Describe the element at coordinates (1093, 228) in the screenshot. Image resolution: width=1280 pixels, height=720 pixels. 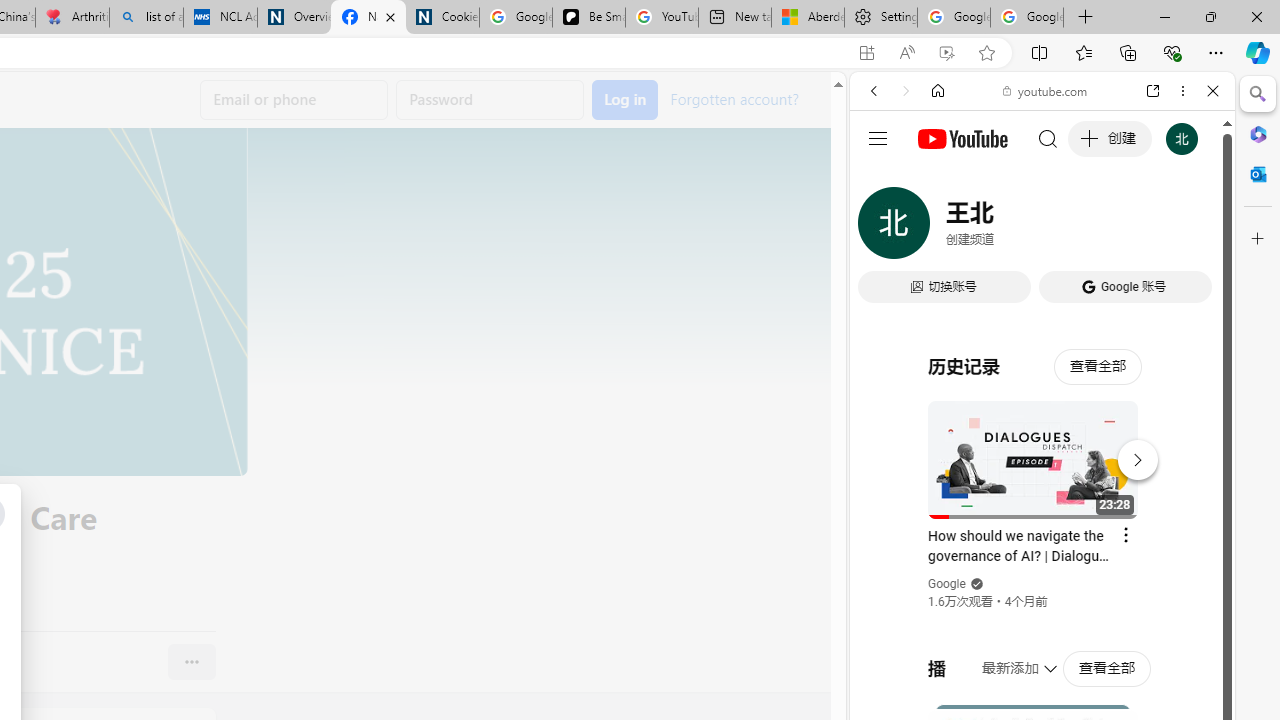
I see `SEARCH TOOLS` at that location.